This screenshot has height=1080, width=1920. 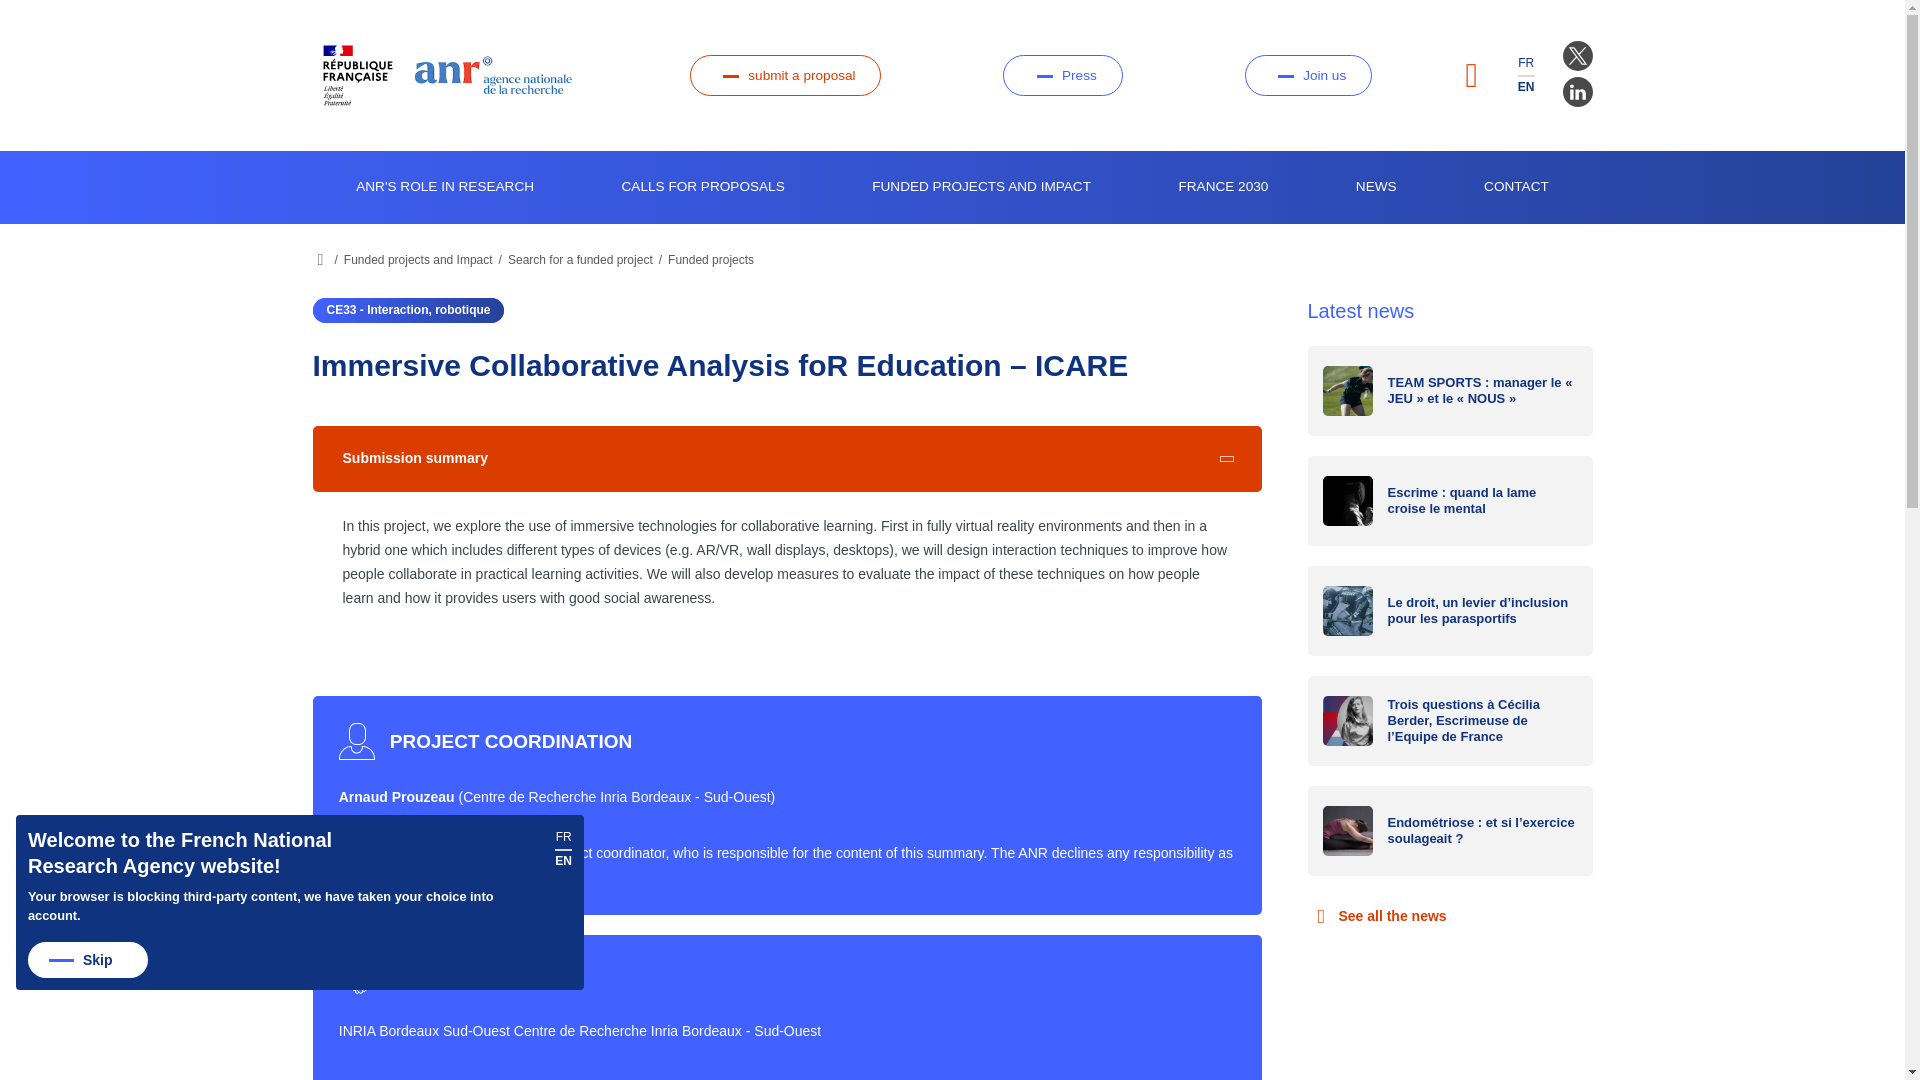 What do you see at coordinates (1308, 76) in the screenshot?
I see `Join us` at bounding box center [1308, 76].